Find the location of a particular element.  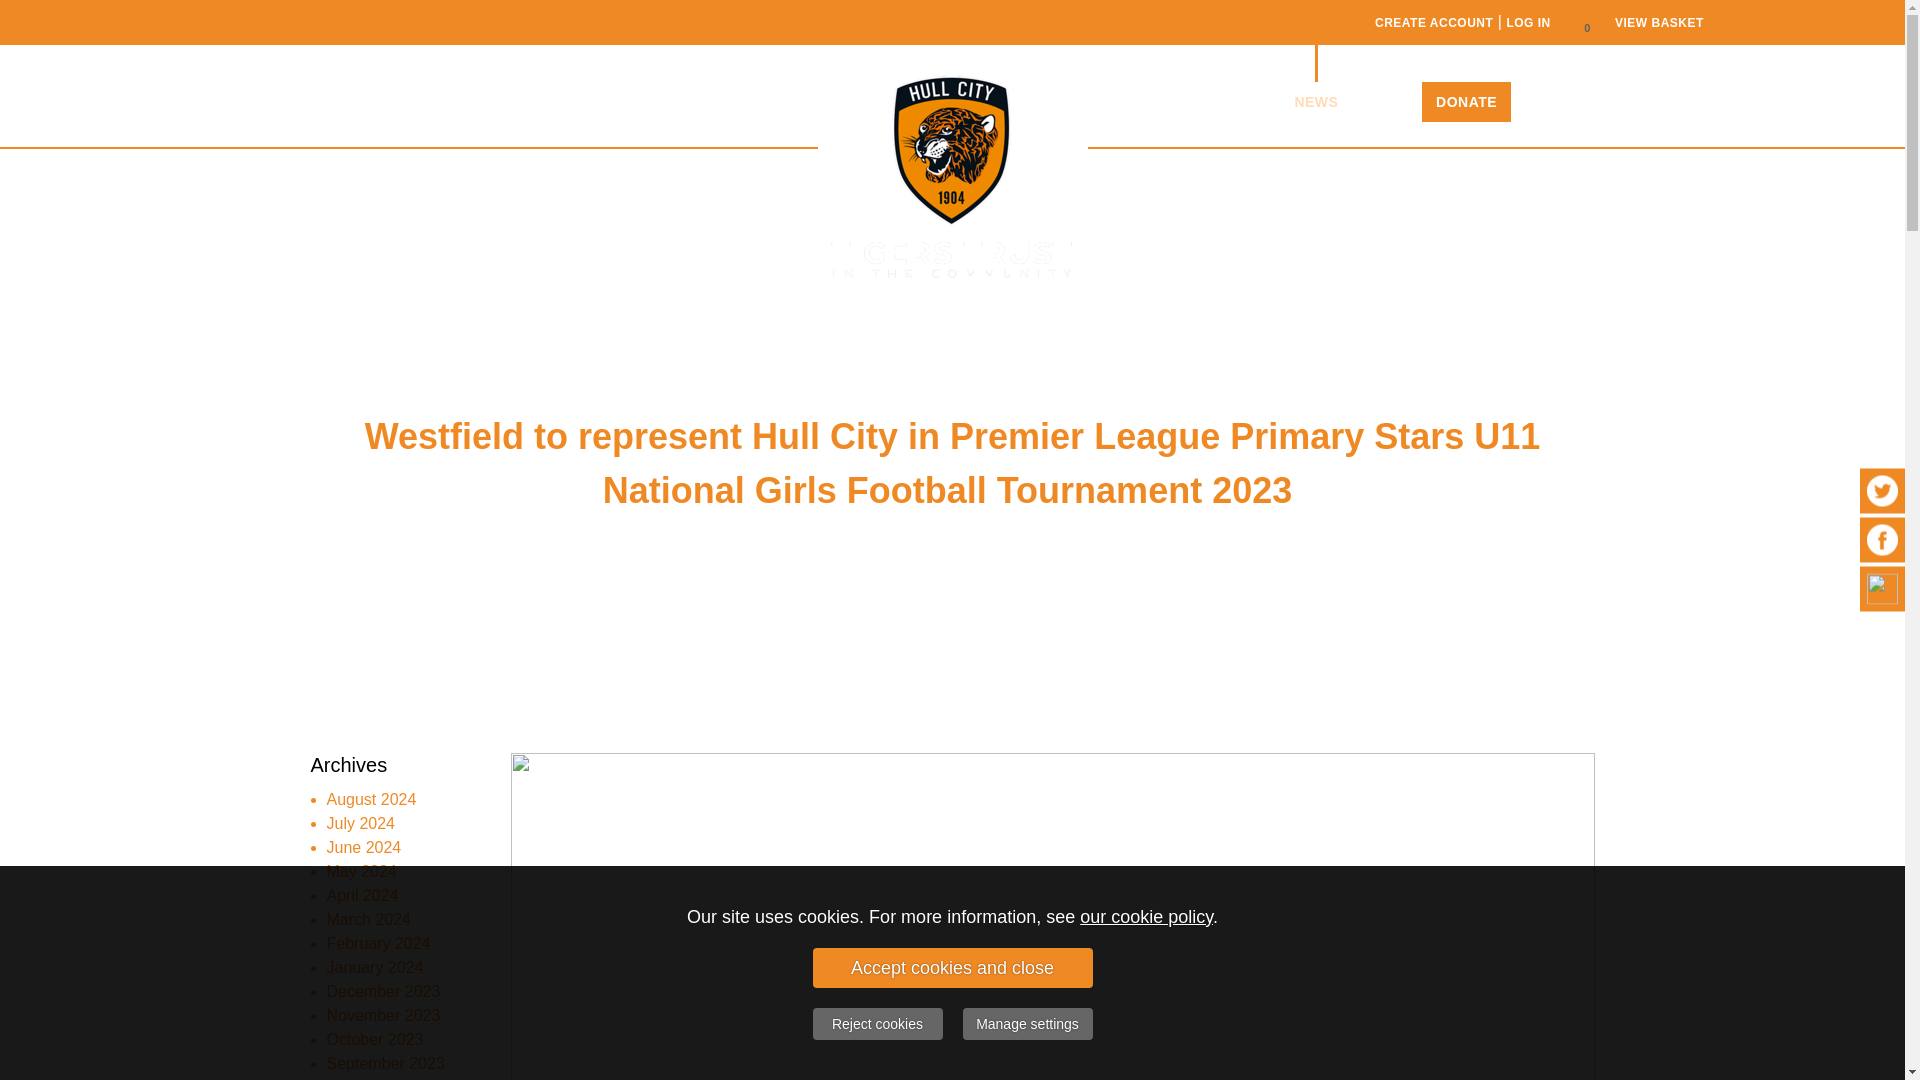

VIEW BASKET is located at coordinates (1659, 23).